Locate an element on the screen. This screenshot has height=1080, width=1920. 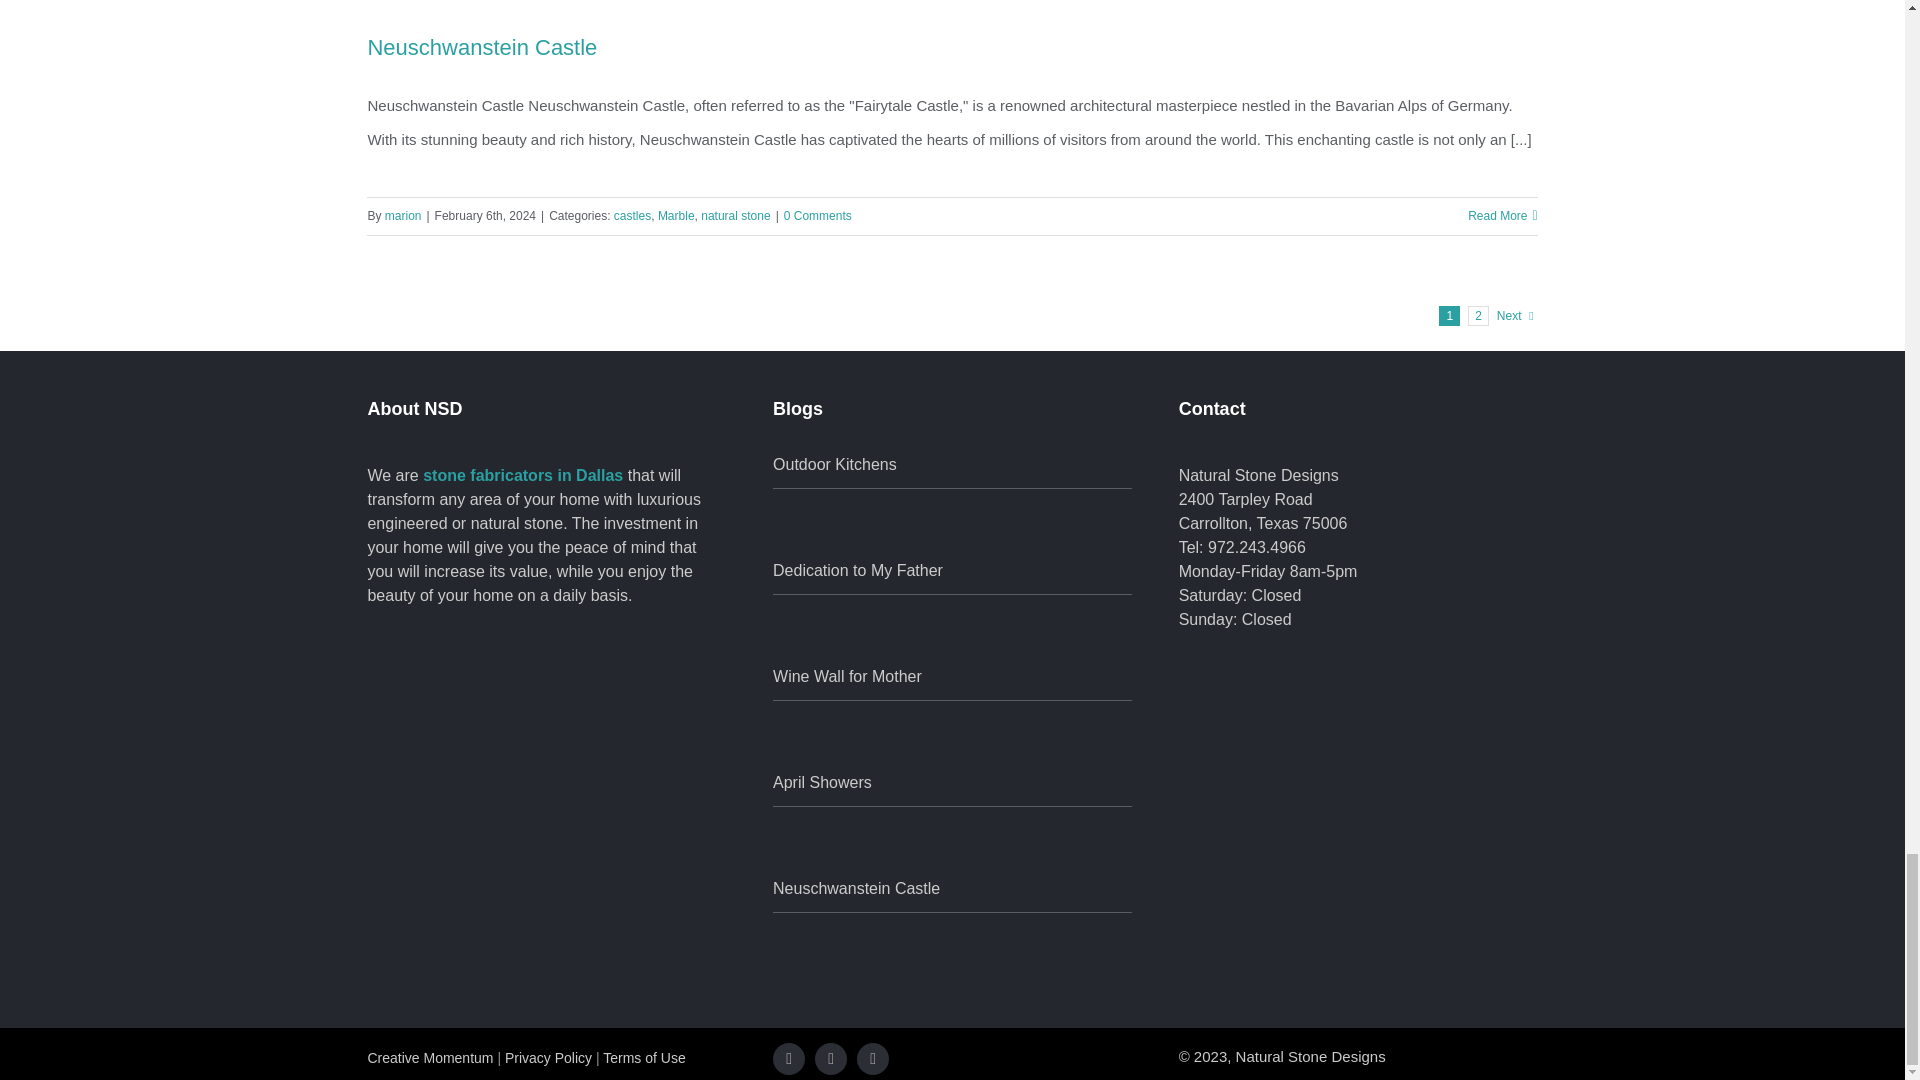
Facebook is located at coordinates (788, 1058).